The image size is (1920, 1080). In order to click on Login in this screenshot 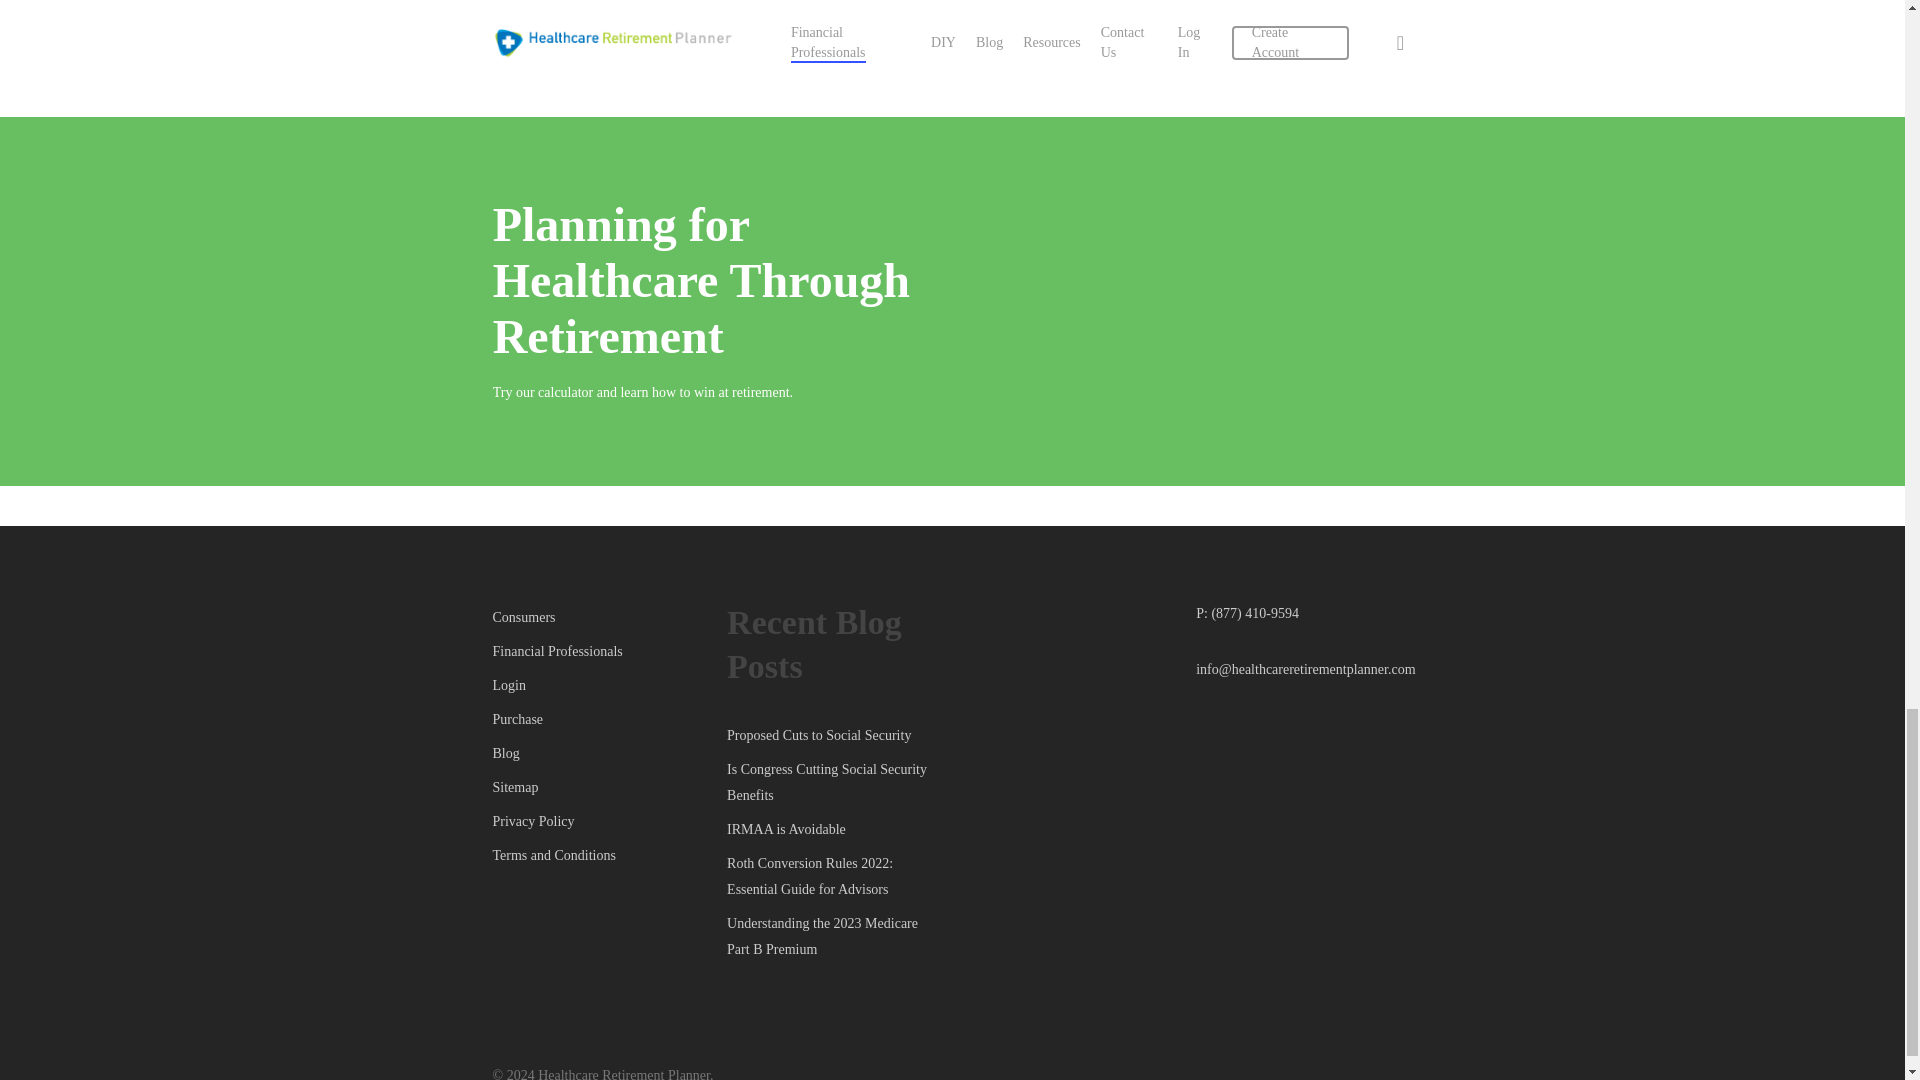, I will do `click(600, 685)`.